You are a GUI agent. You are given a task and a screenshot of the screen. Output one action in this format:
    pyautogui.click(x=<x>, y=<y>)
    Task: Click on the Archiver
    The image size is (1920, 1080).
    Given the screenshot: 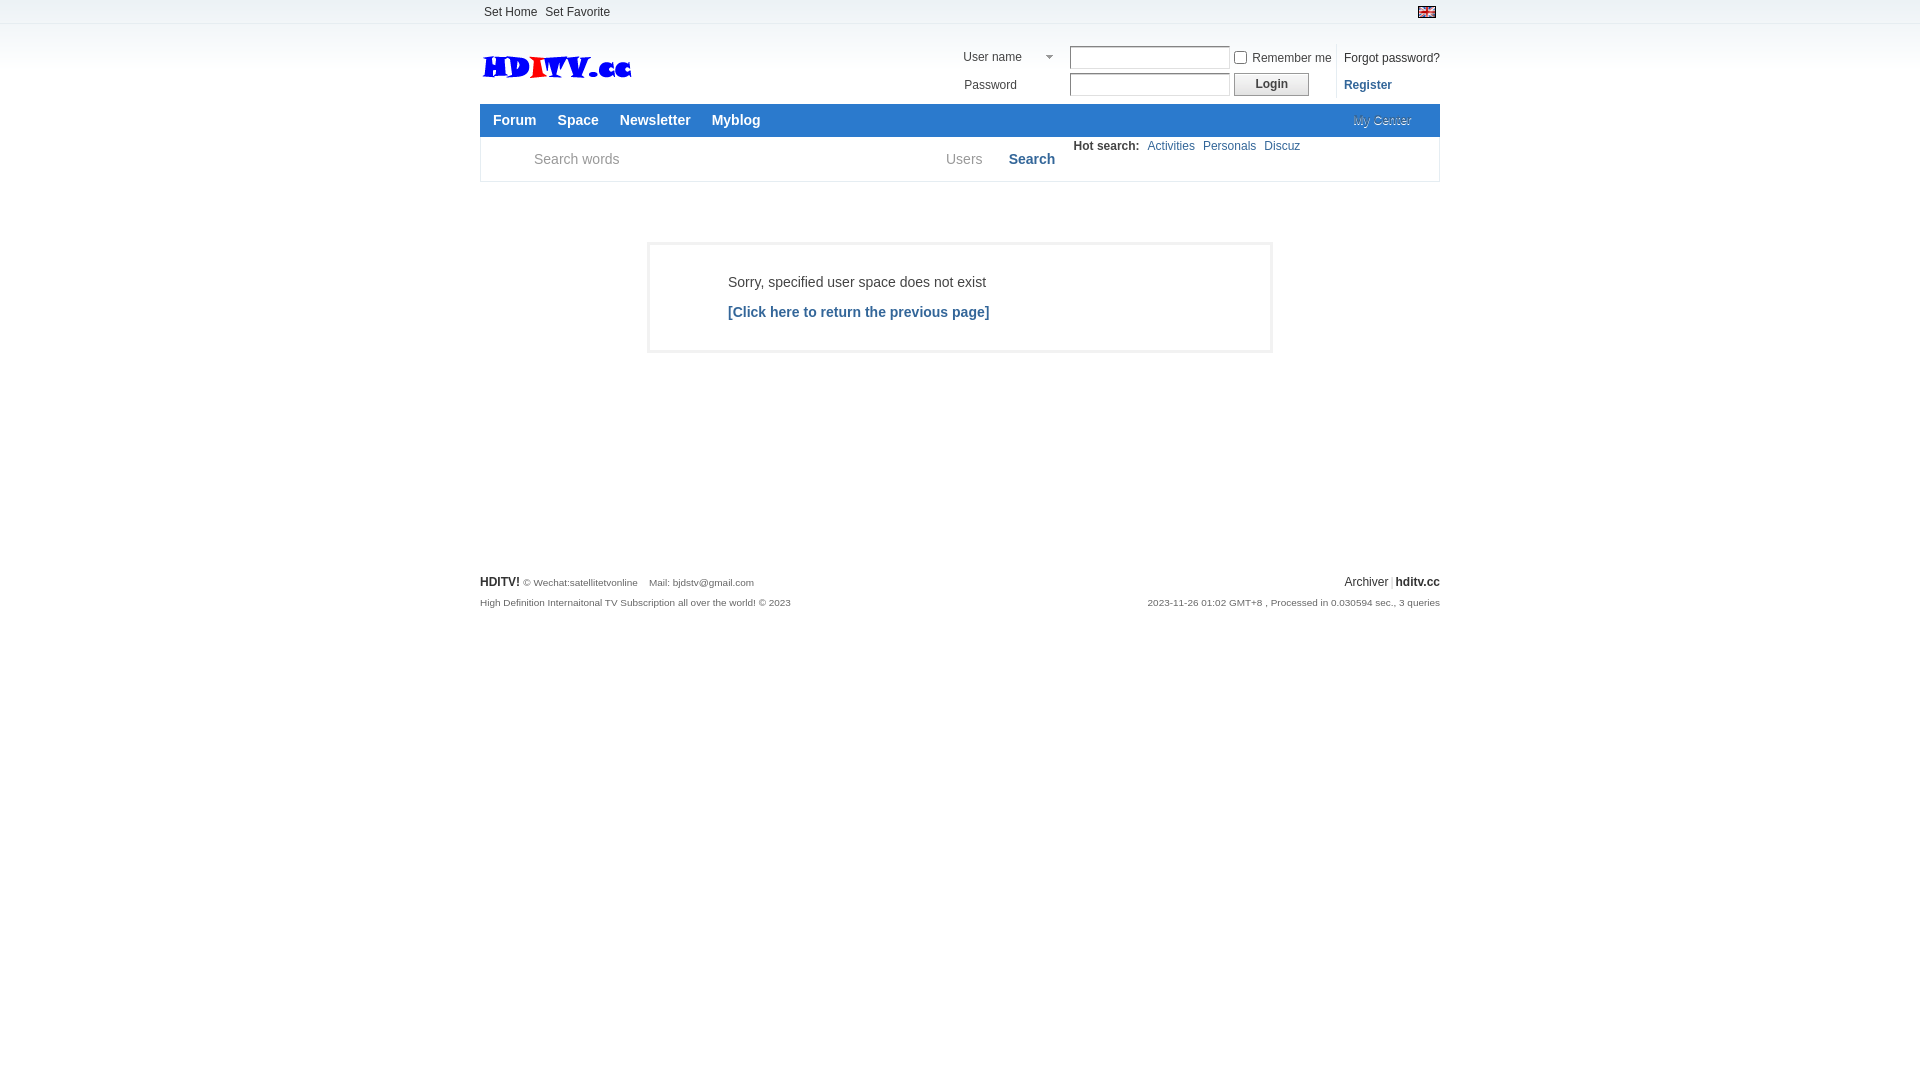 What is the action you would take?
    pyautogui.click(x=1366, y=582)
    